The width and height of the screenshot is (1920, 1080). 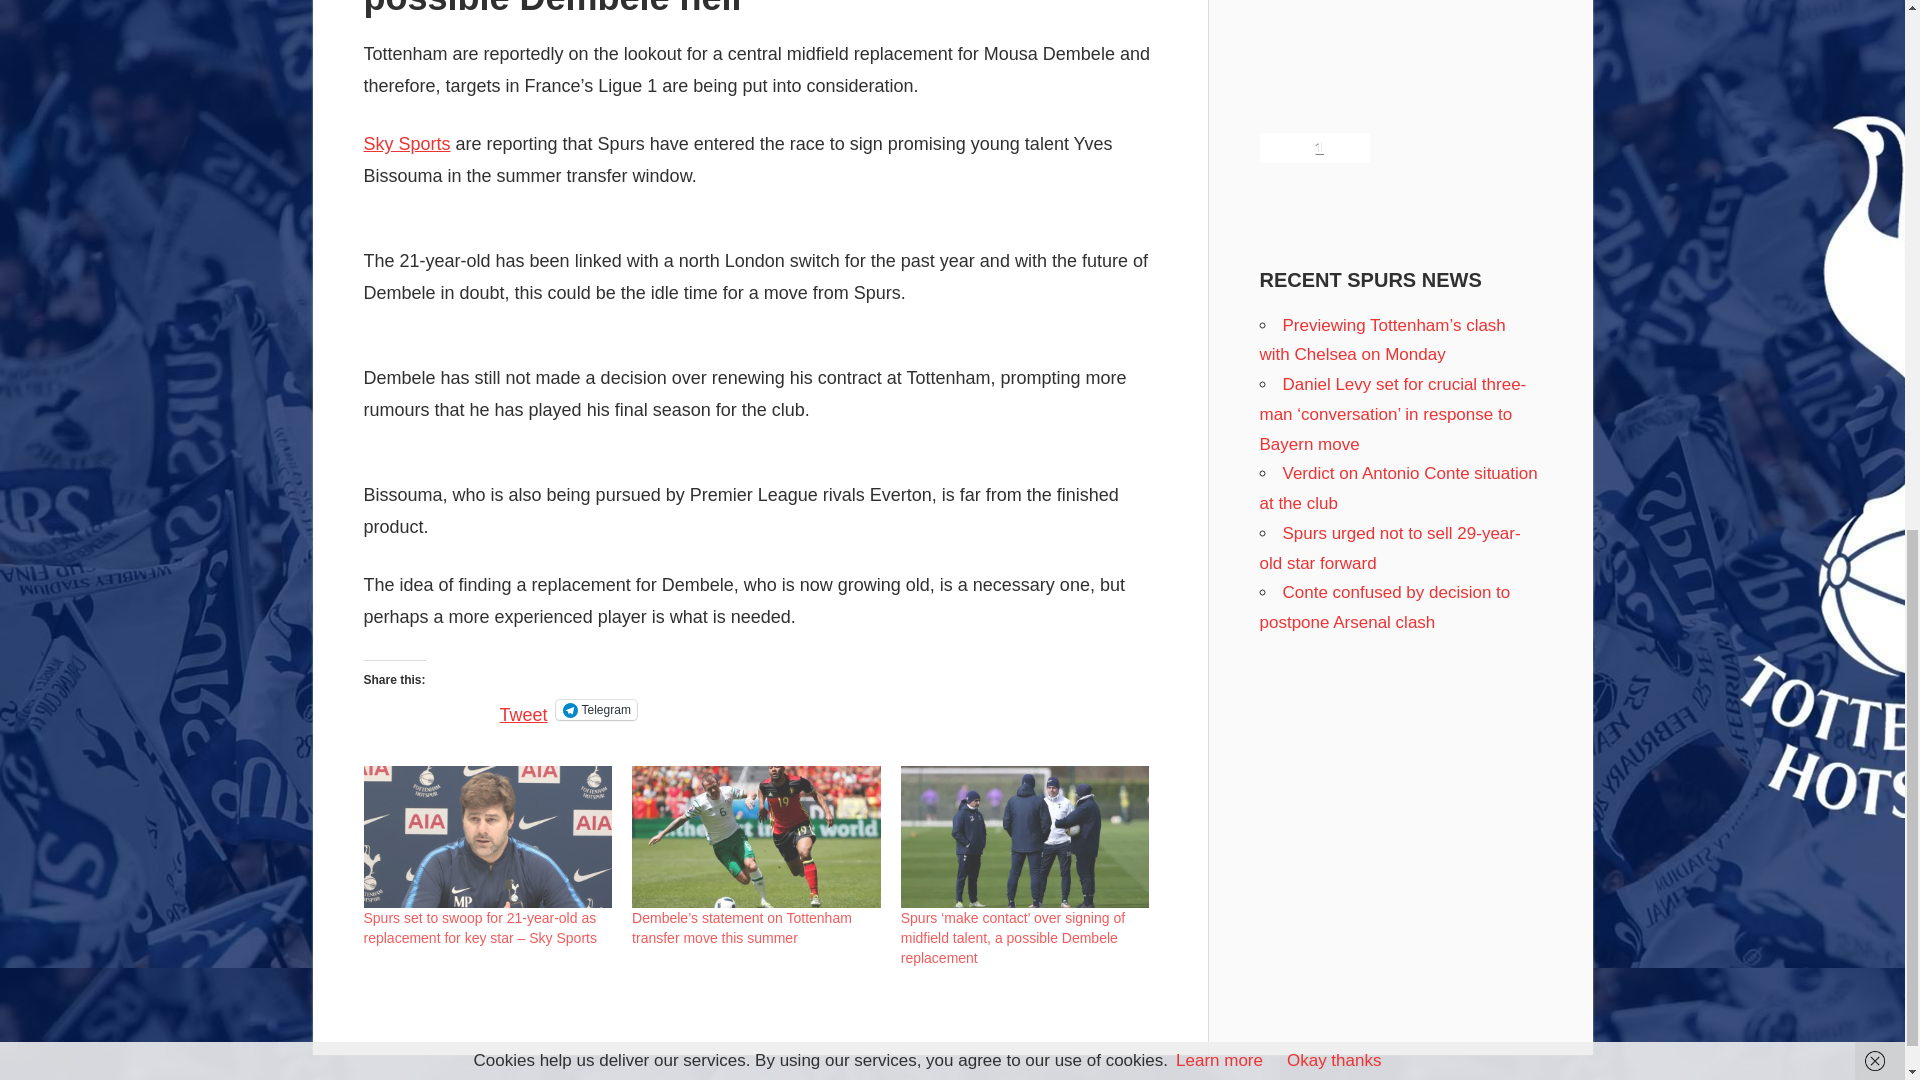 What do you see at coordinates (596, 710) in the screenshot?
I see `Telegram` at bounding box center [596, 710].